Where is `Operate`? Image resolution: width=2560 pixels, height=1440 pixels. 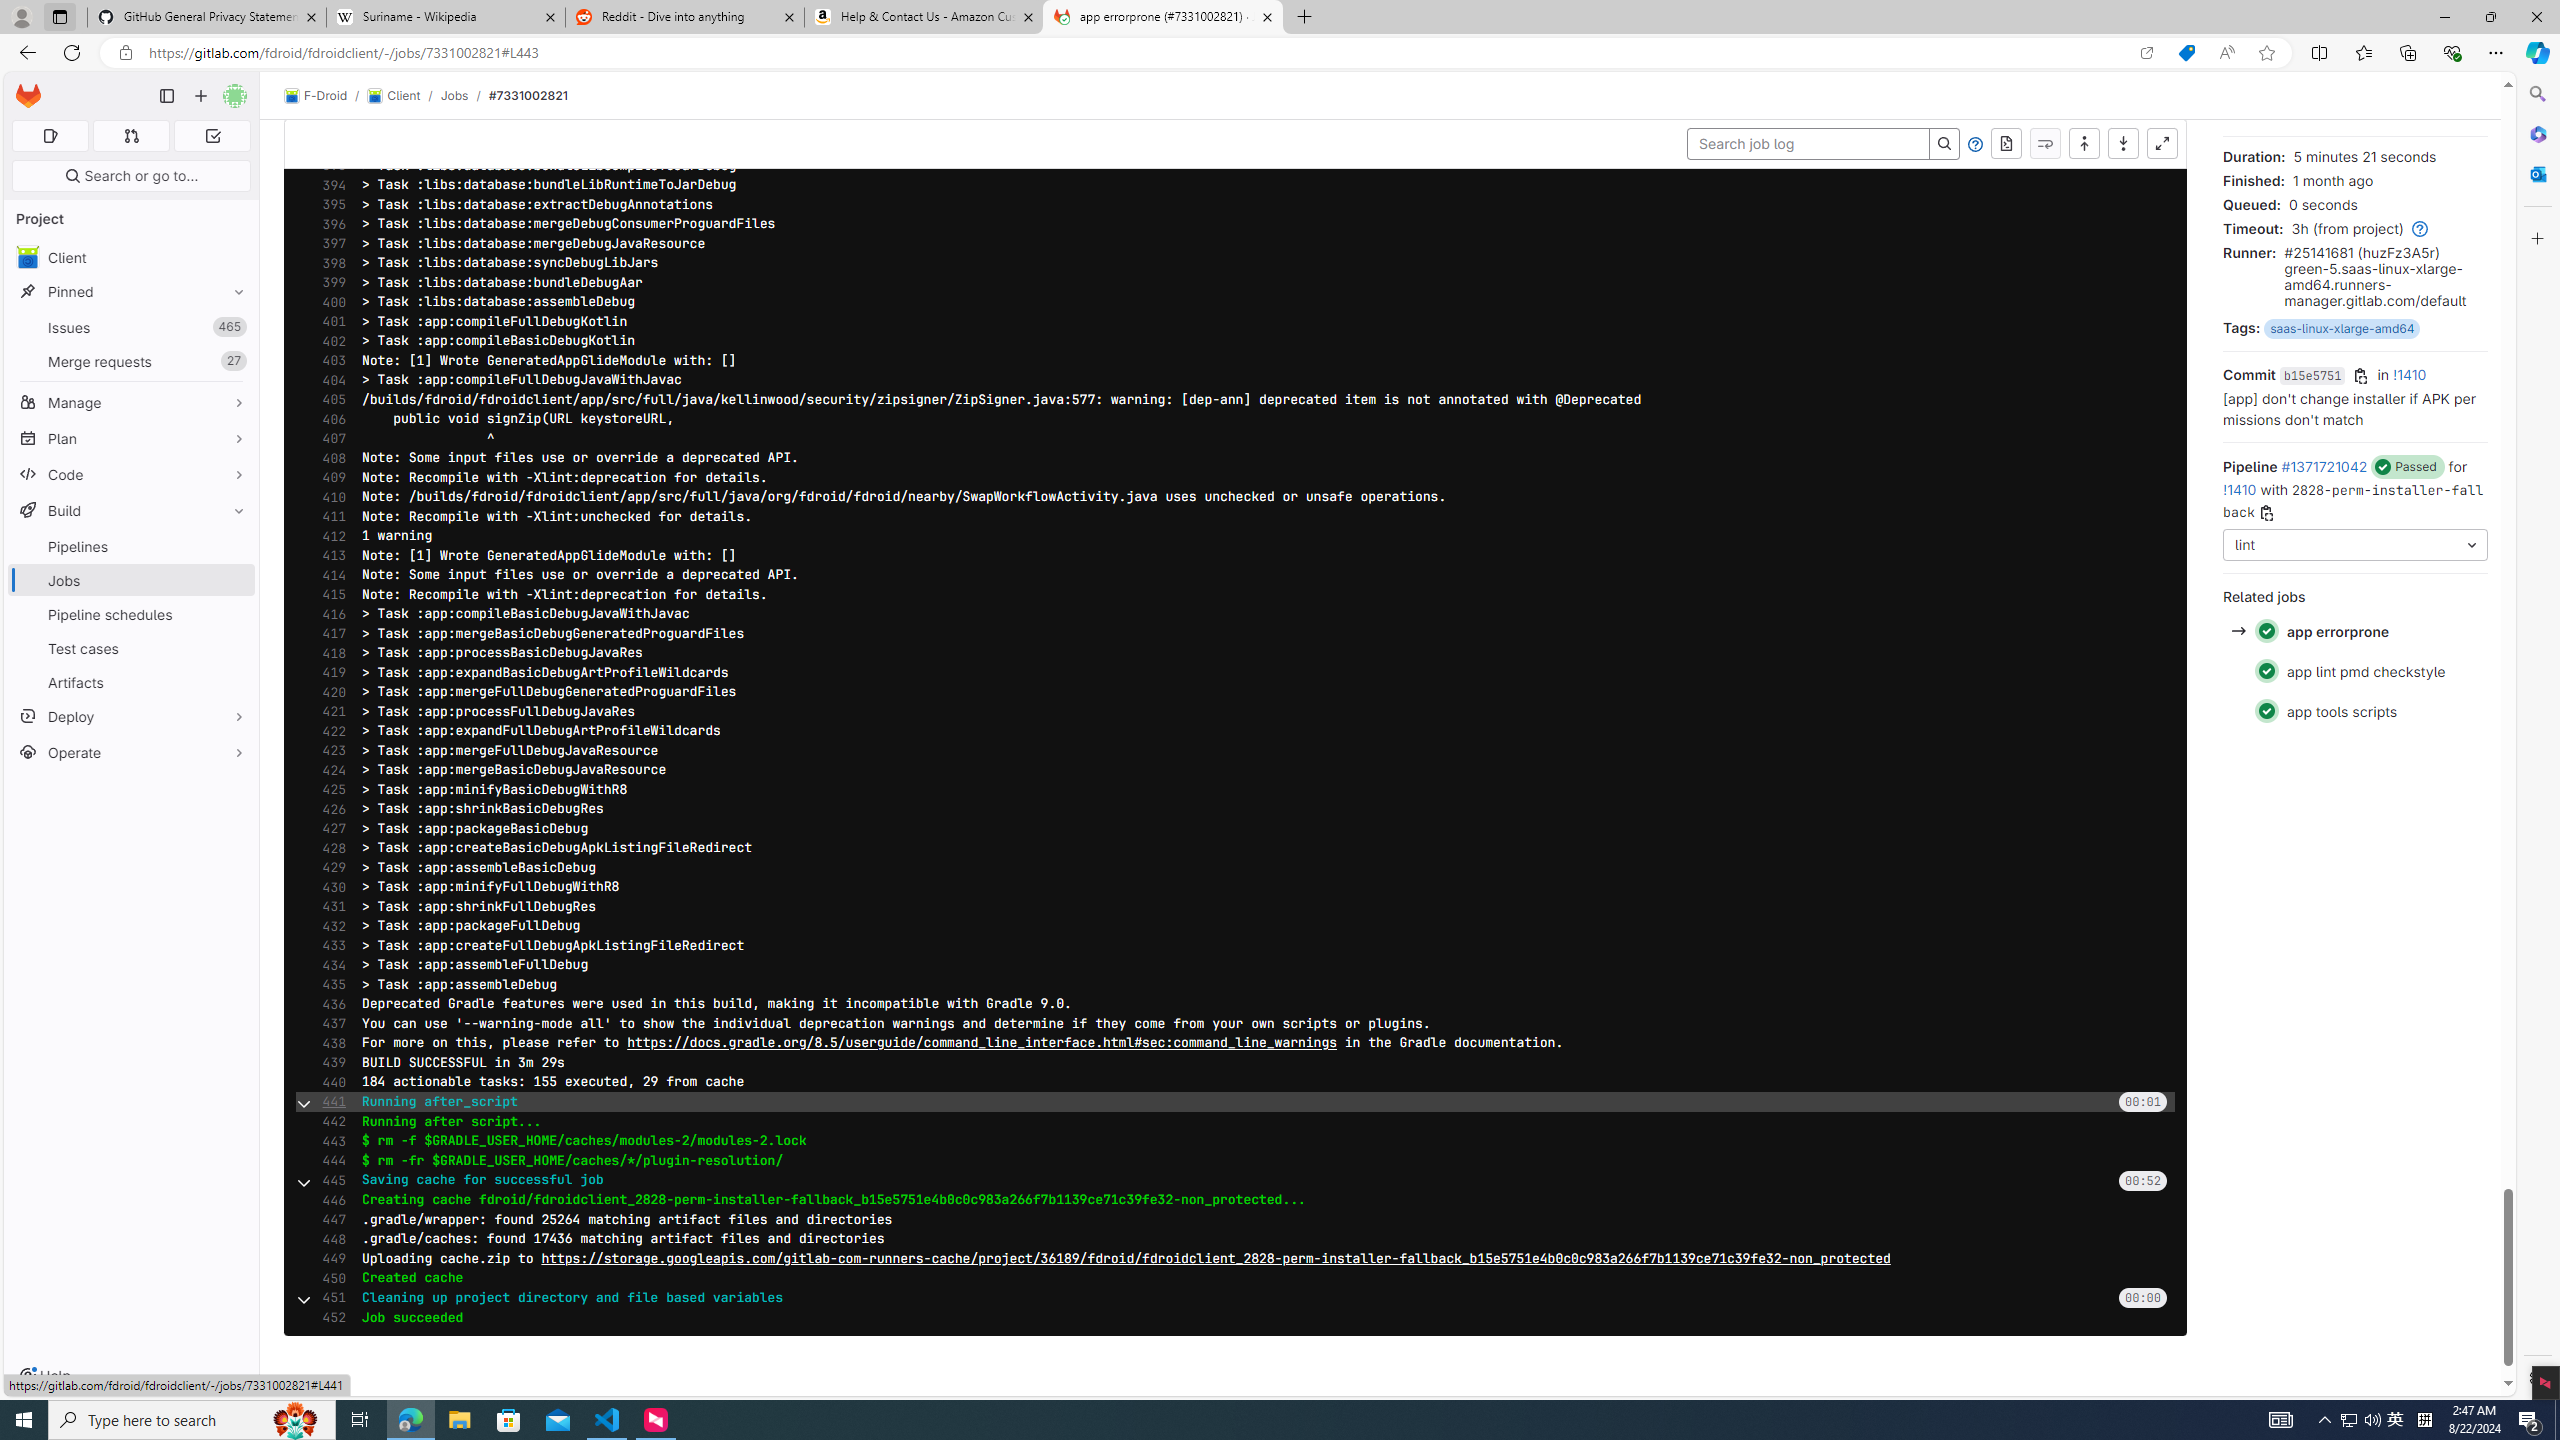 Operate is located at coordinates (132, 752).